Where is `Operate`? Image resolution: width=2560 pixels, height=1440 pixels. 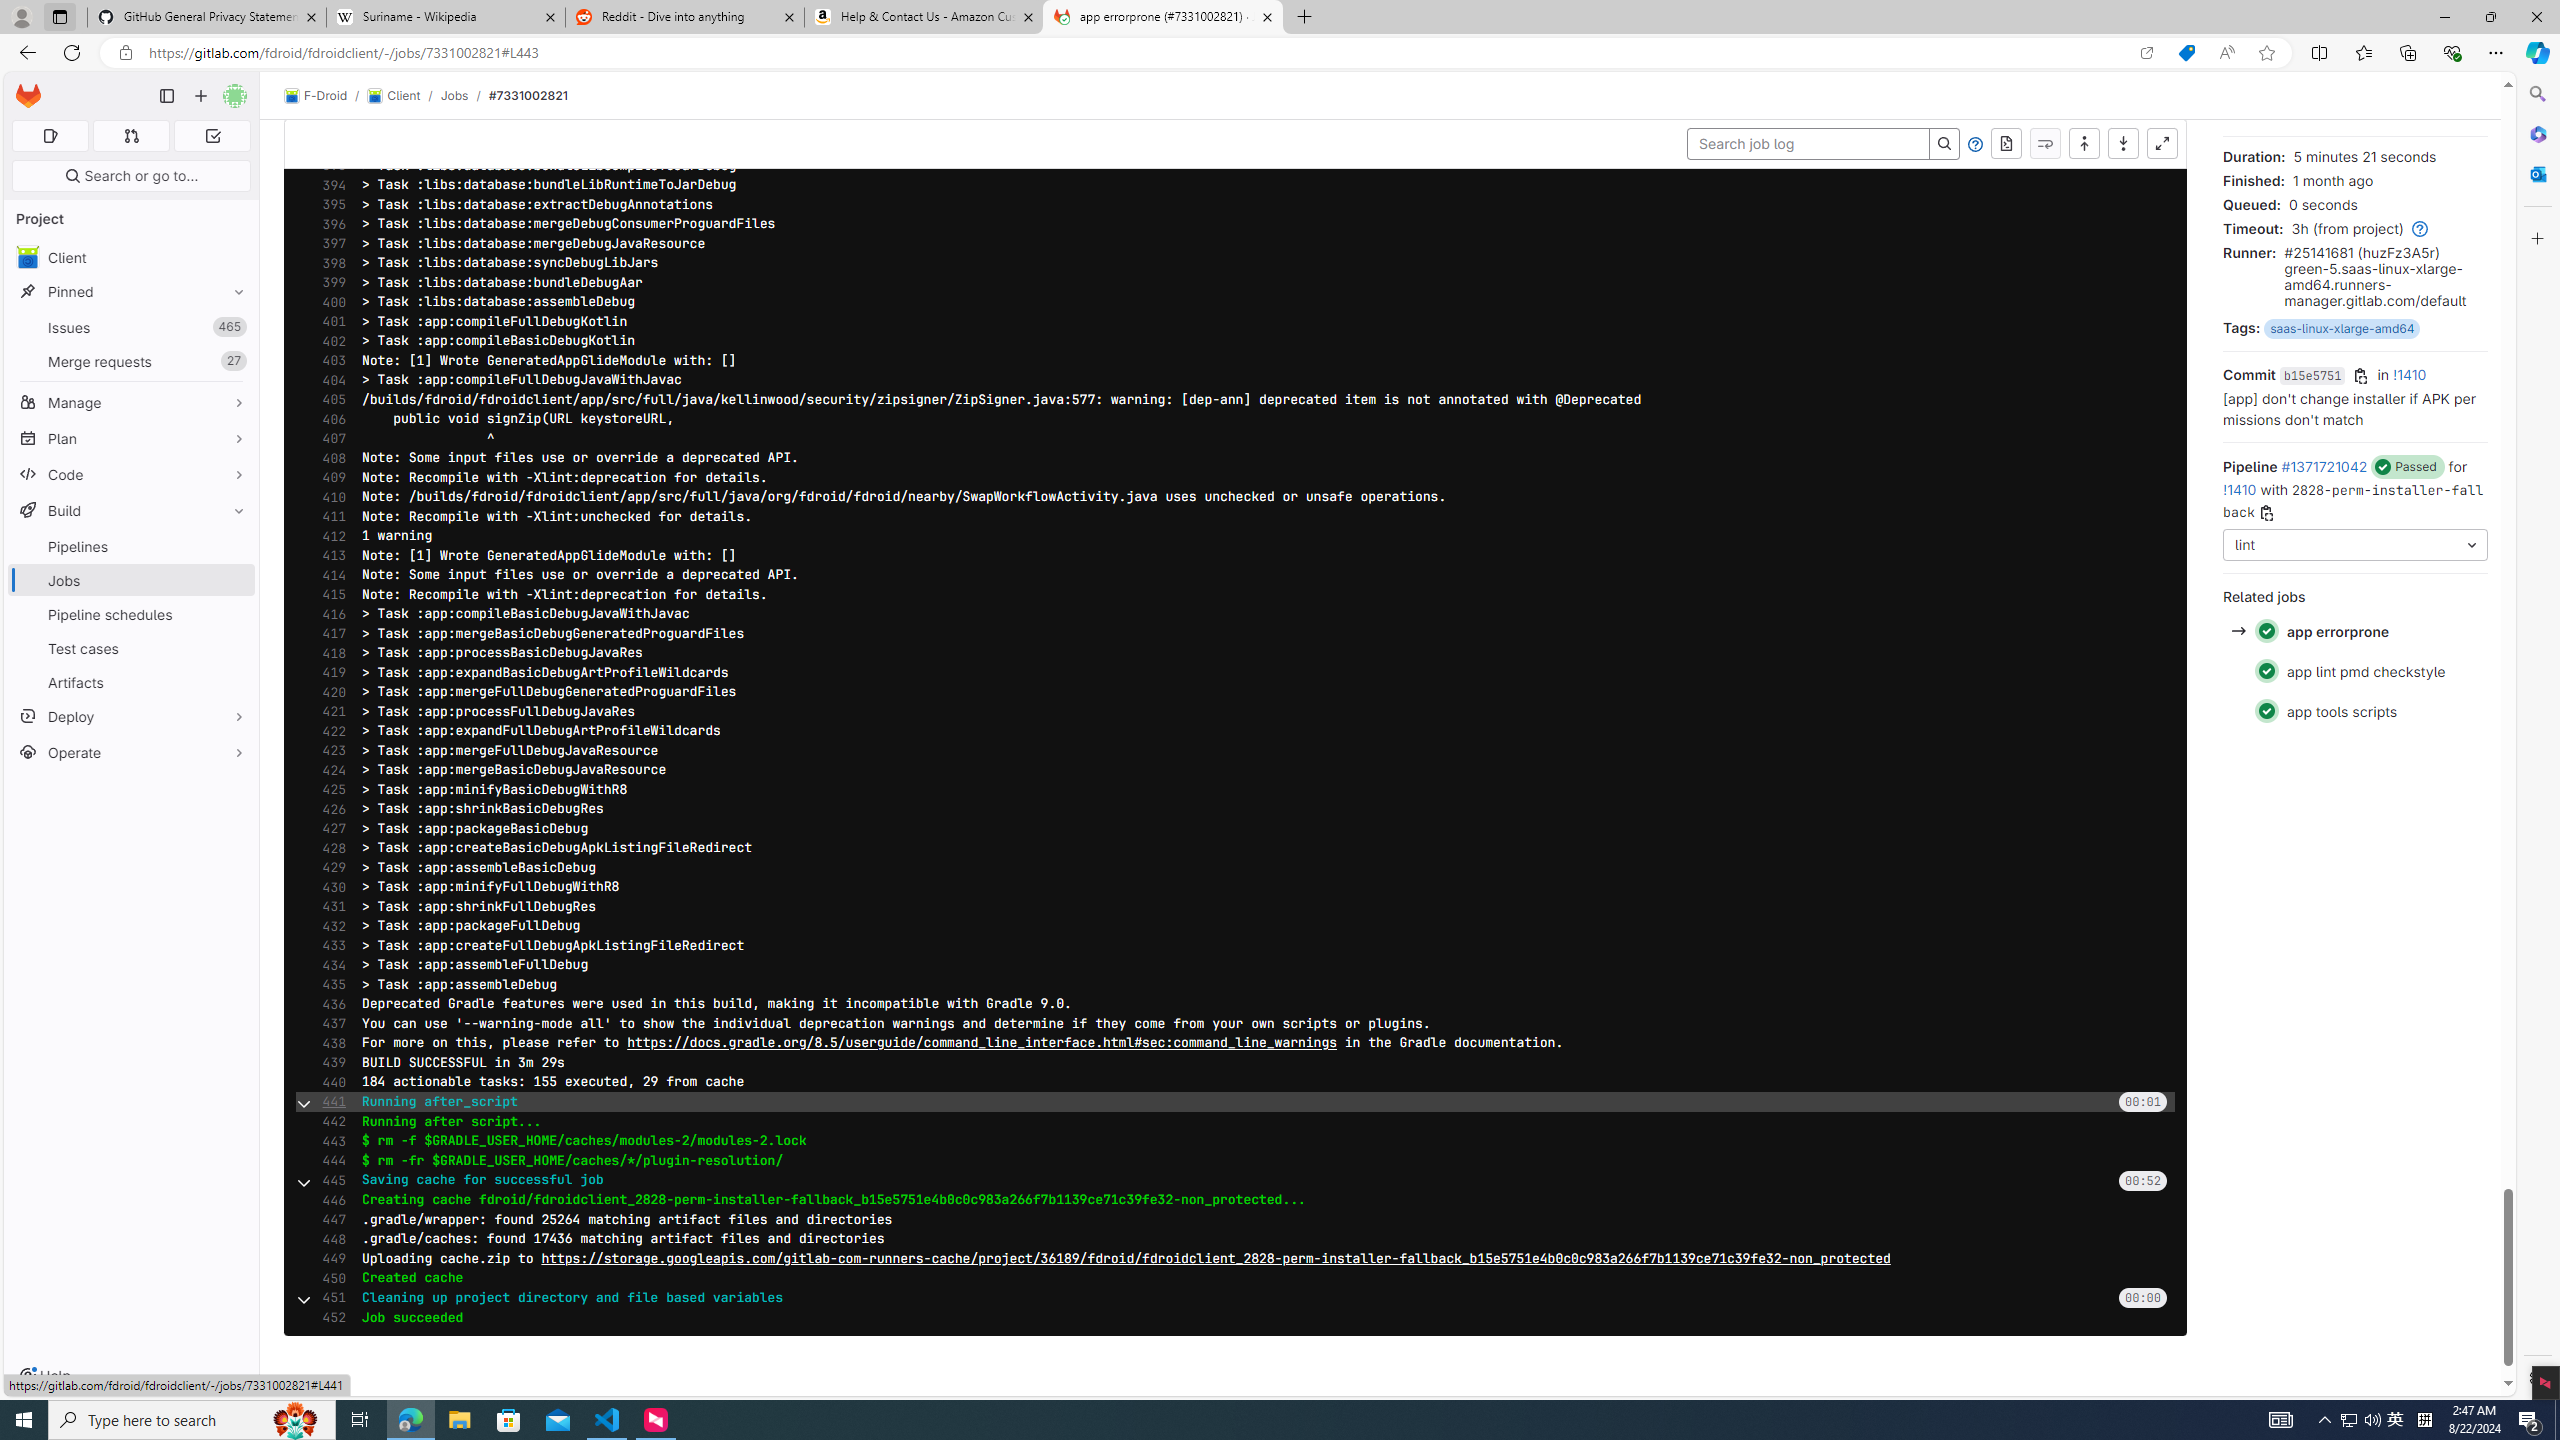 Operate is located at coordinates (132, 752).